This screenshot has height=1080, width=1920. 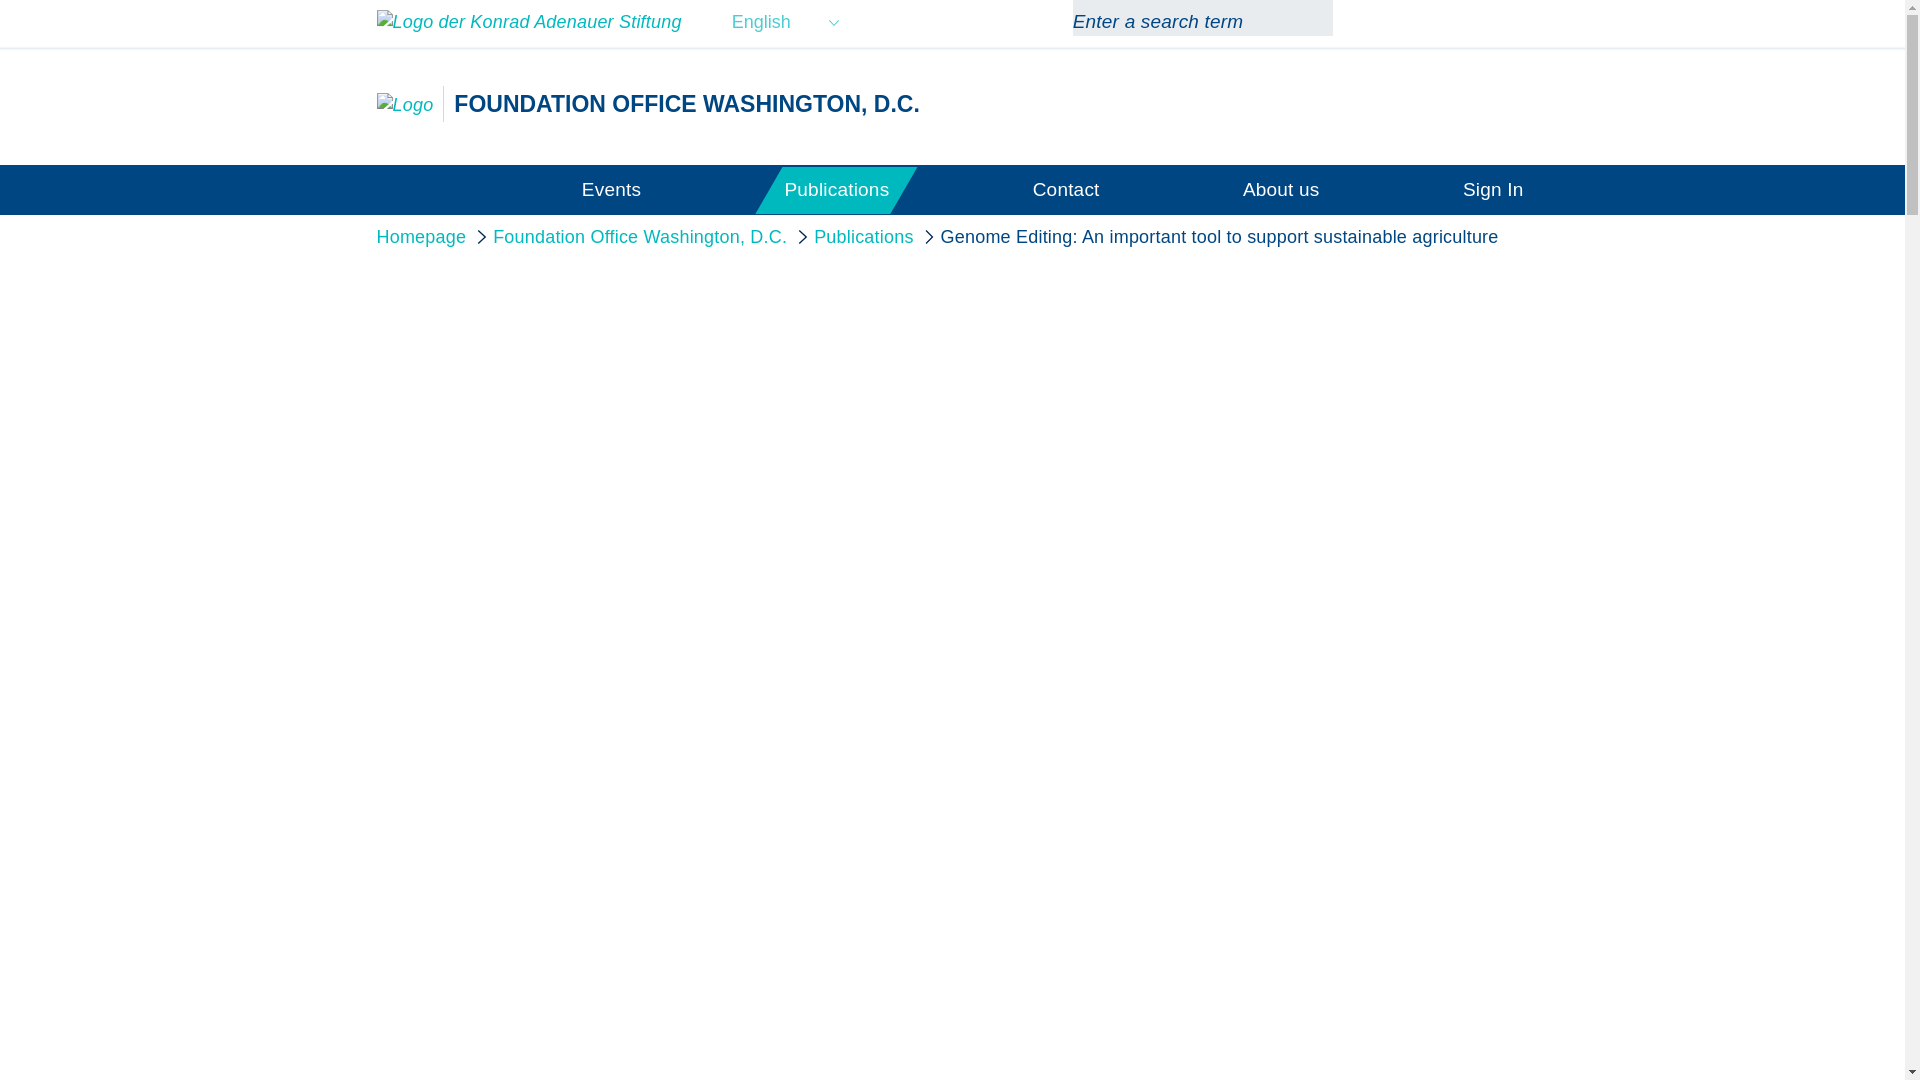 What do you see at coordinates (1480, 22) in the screenshot?
I see `Twitter` at bounding box center [1480, 22].